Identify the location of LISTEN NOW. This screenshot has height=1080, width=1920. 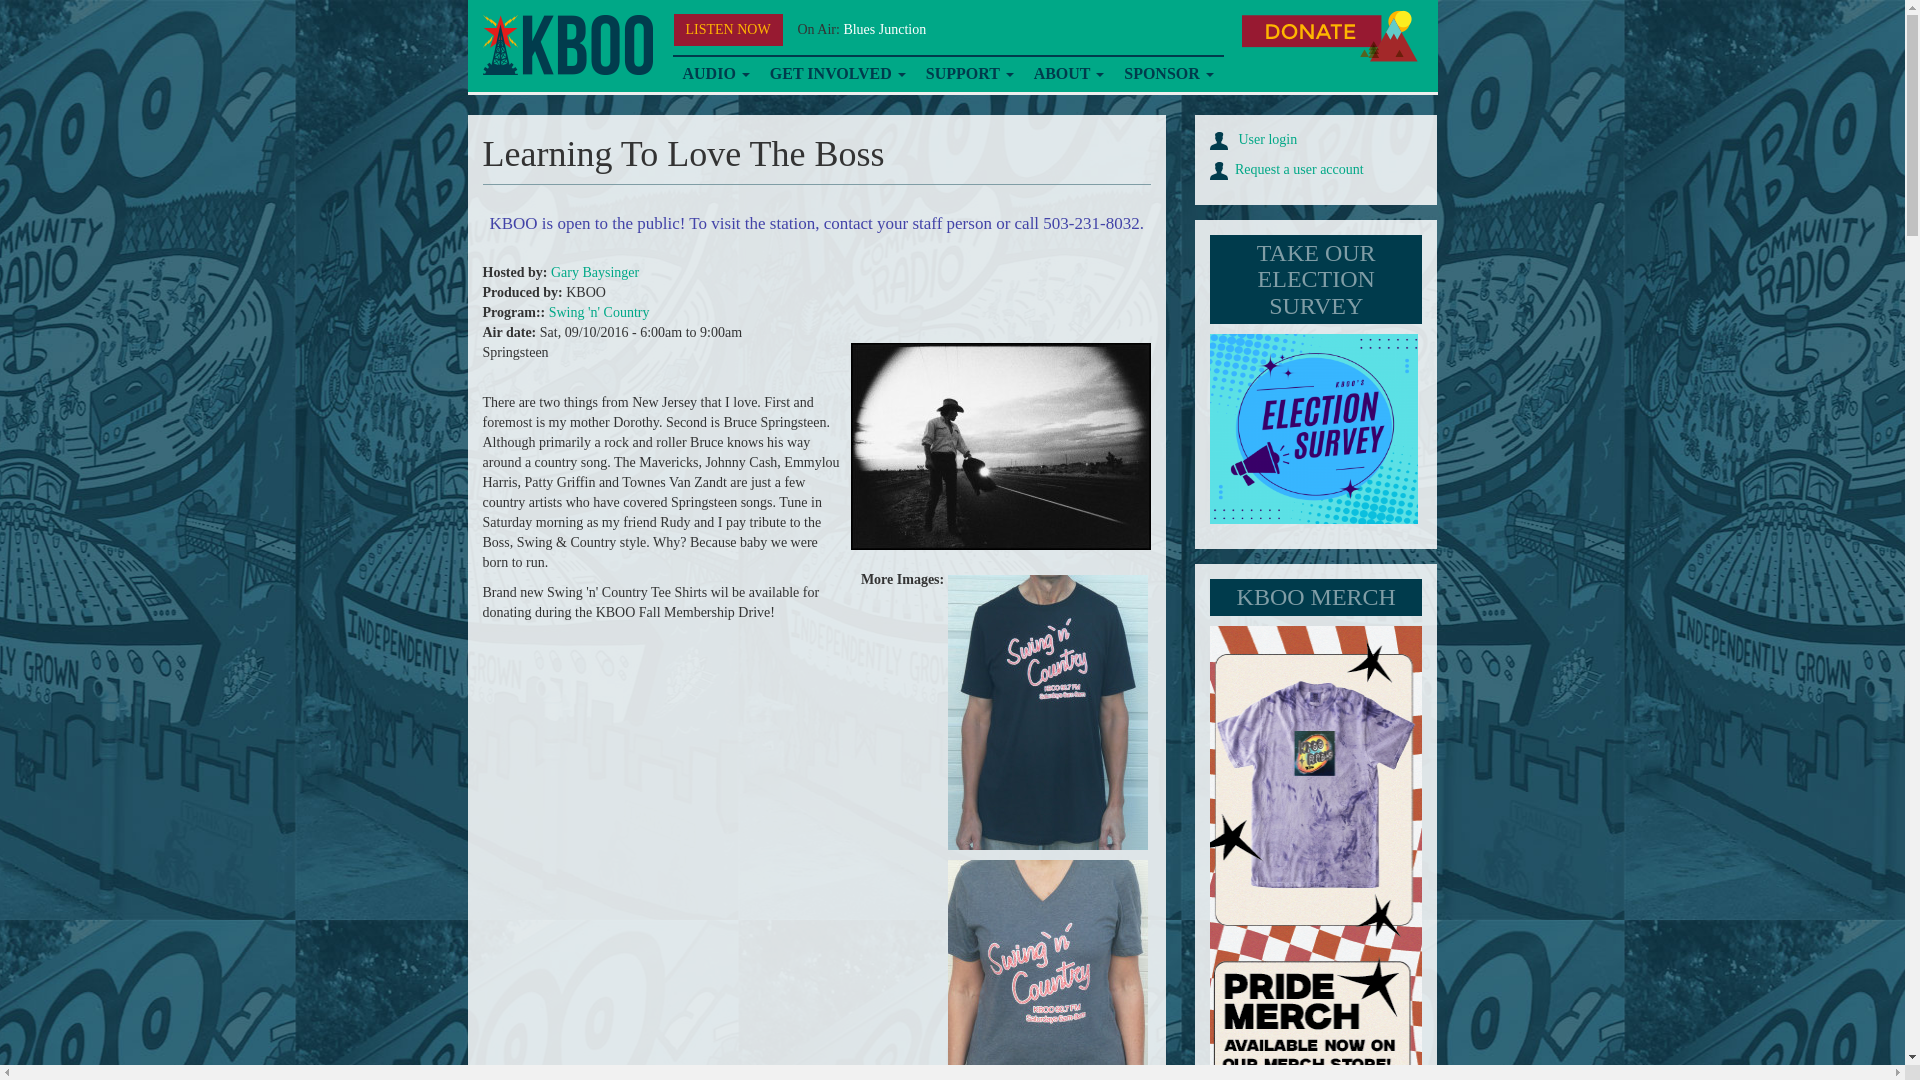
(728, 30).